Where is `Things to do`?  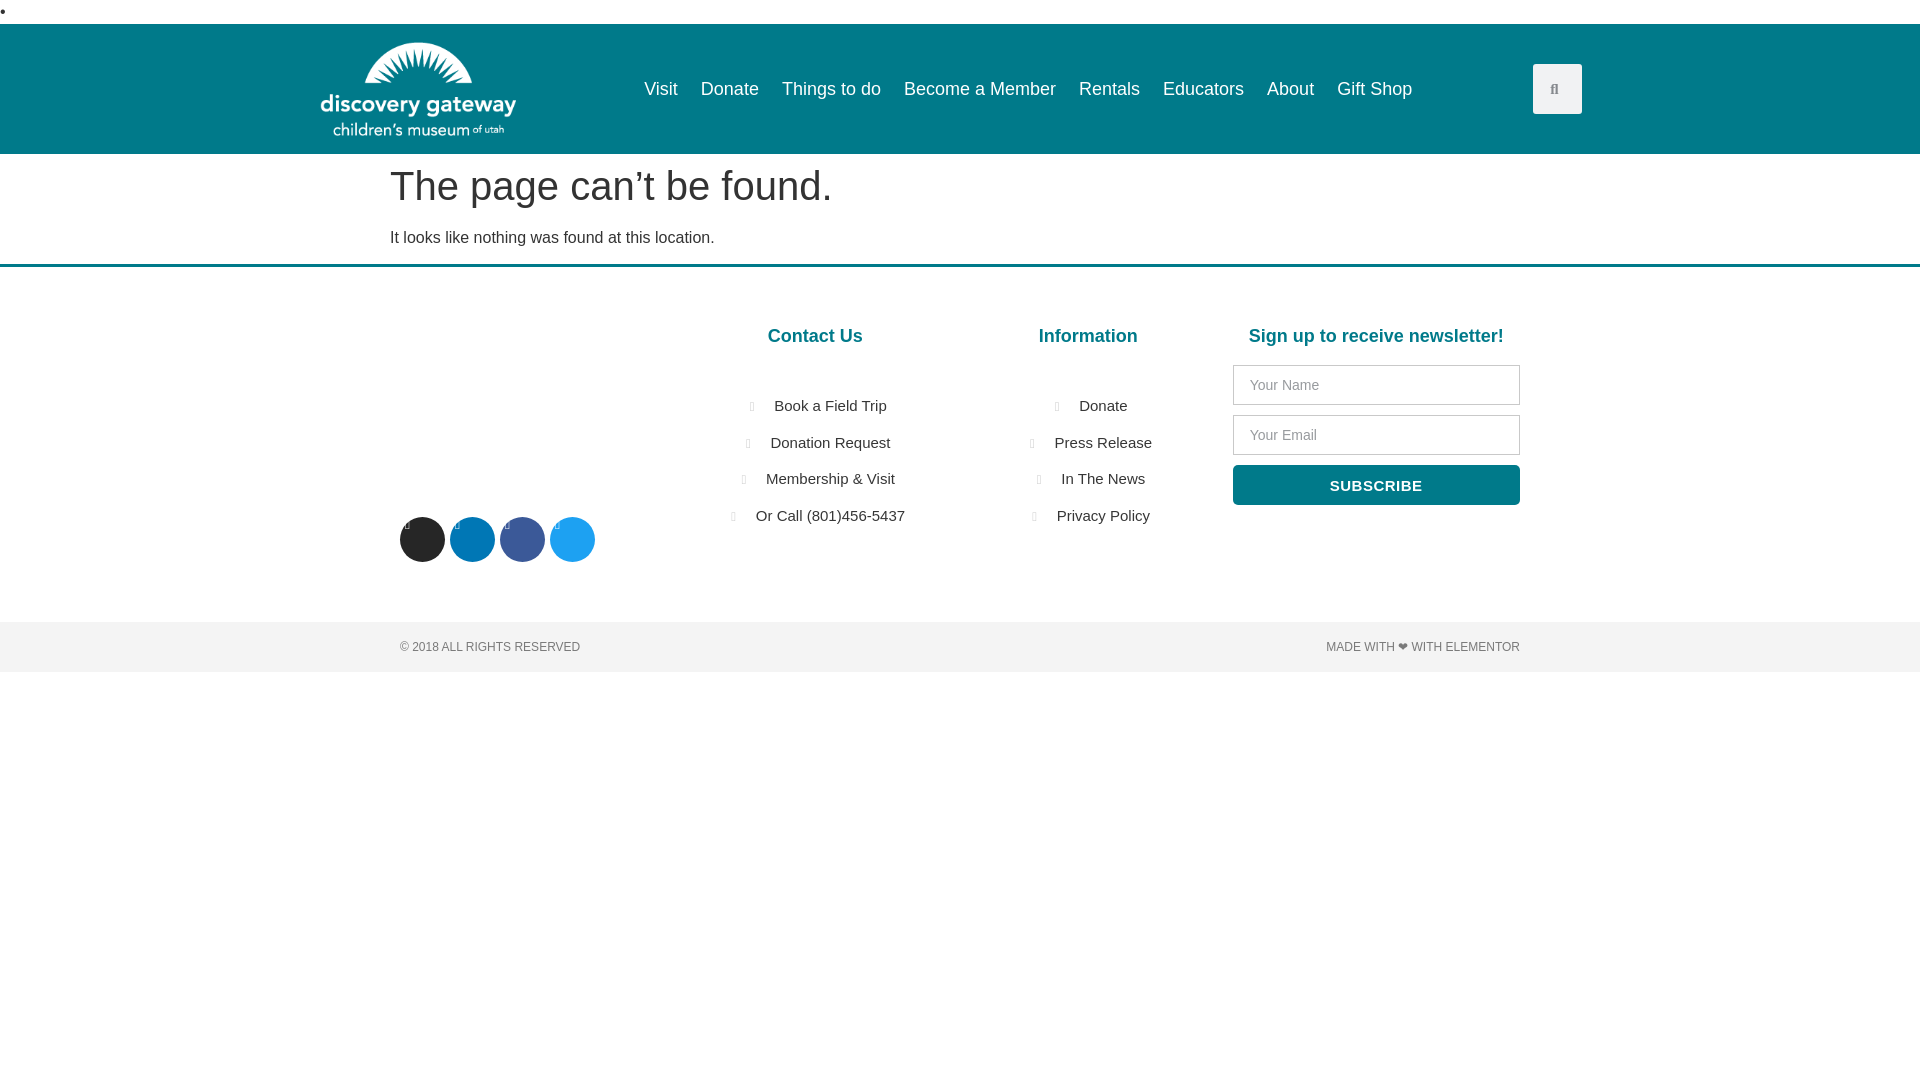 Things to do is located at coordinates (831, 88).